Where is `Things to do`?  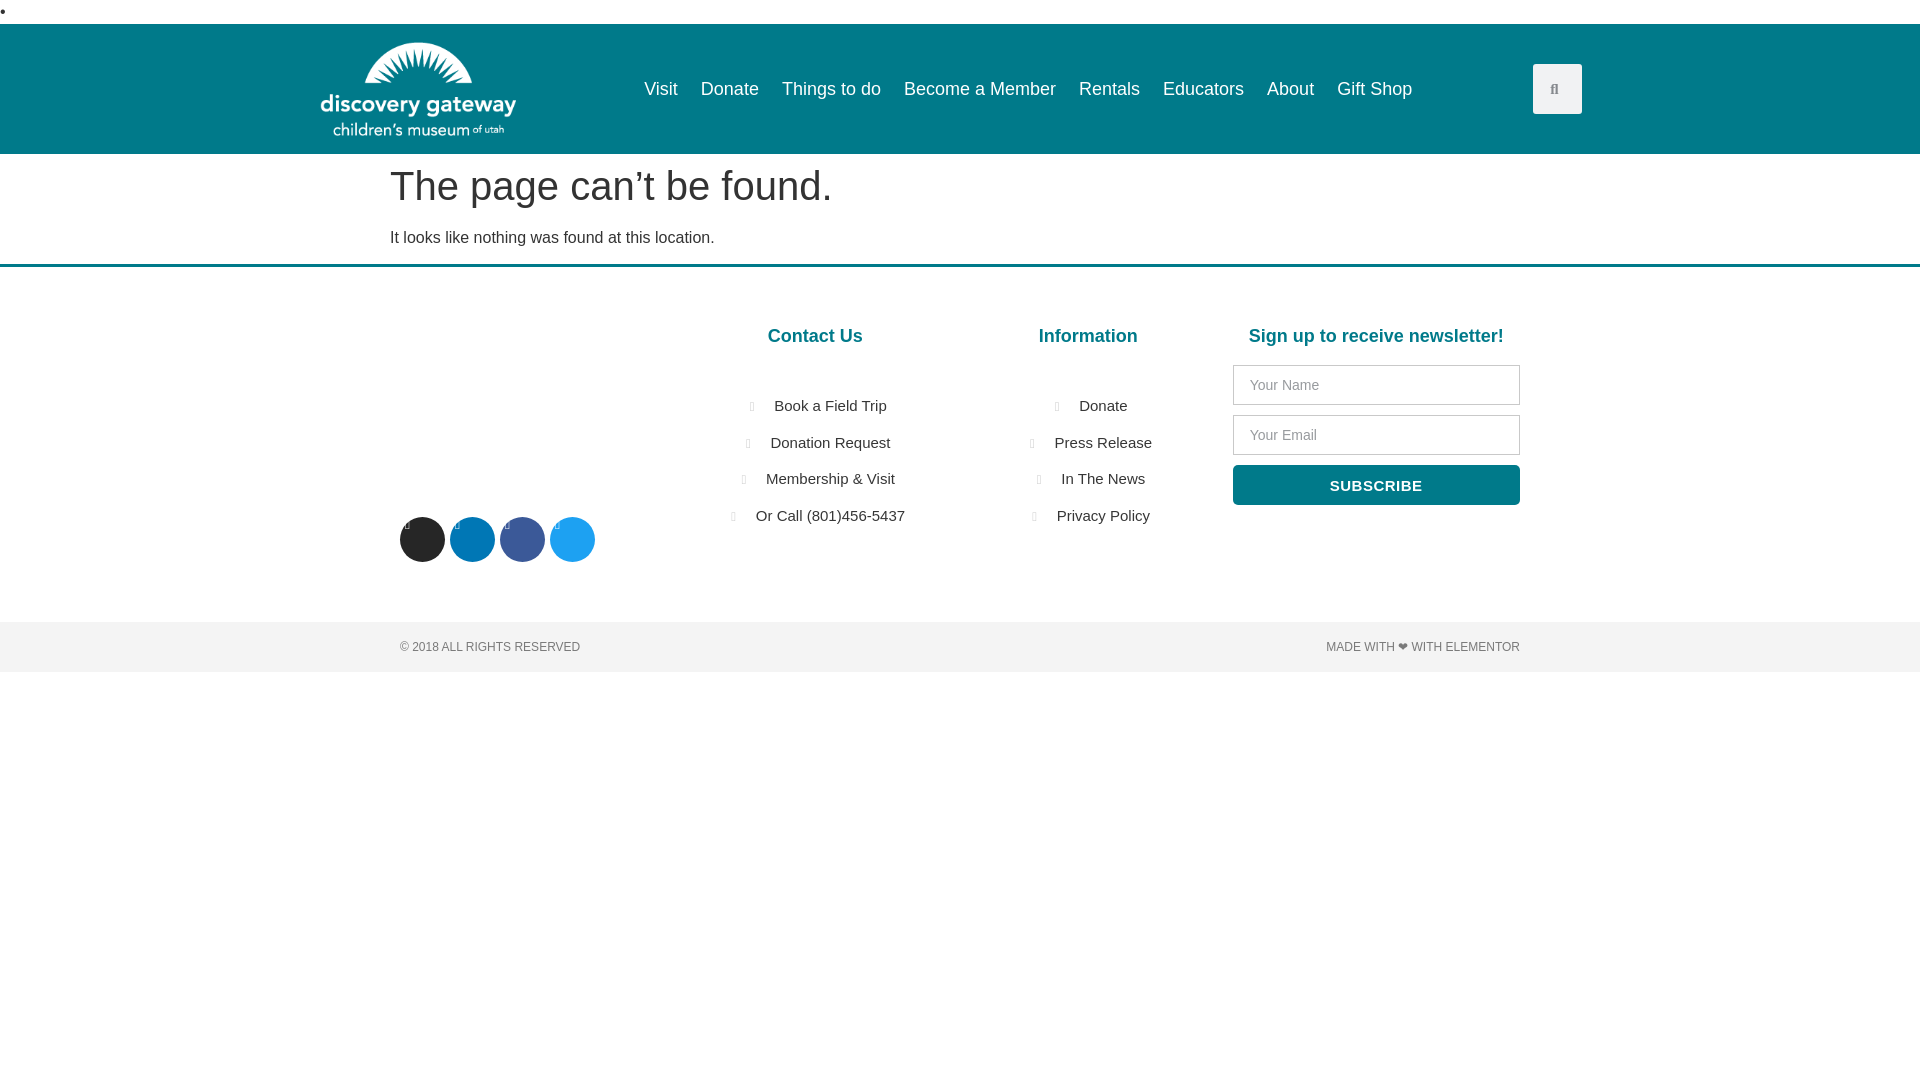 Things to do is located at coordinates (831, 88).